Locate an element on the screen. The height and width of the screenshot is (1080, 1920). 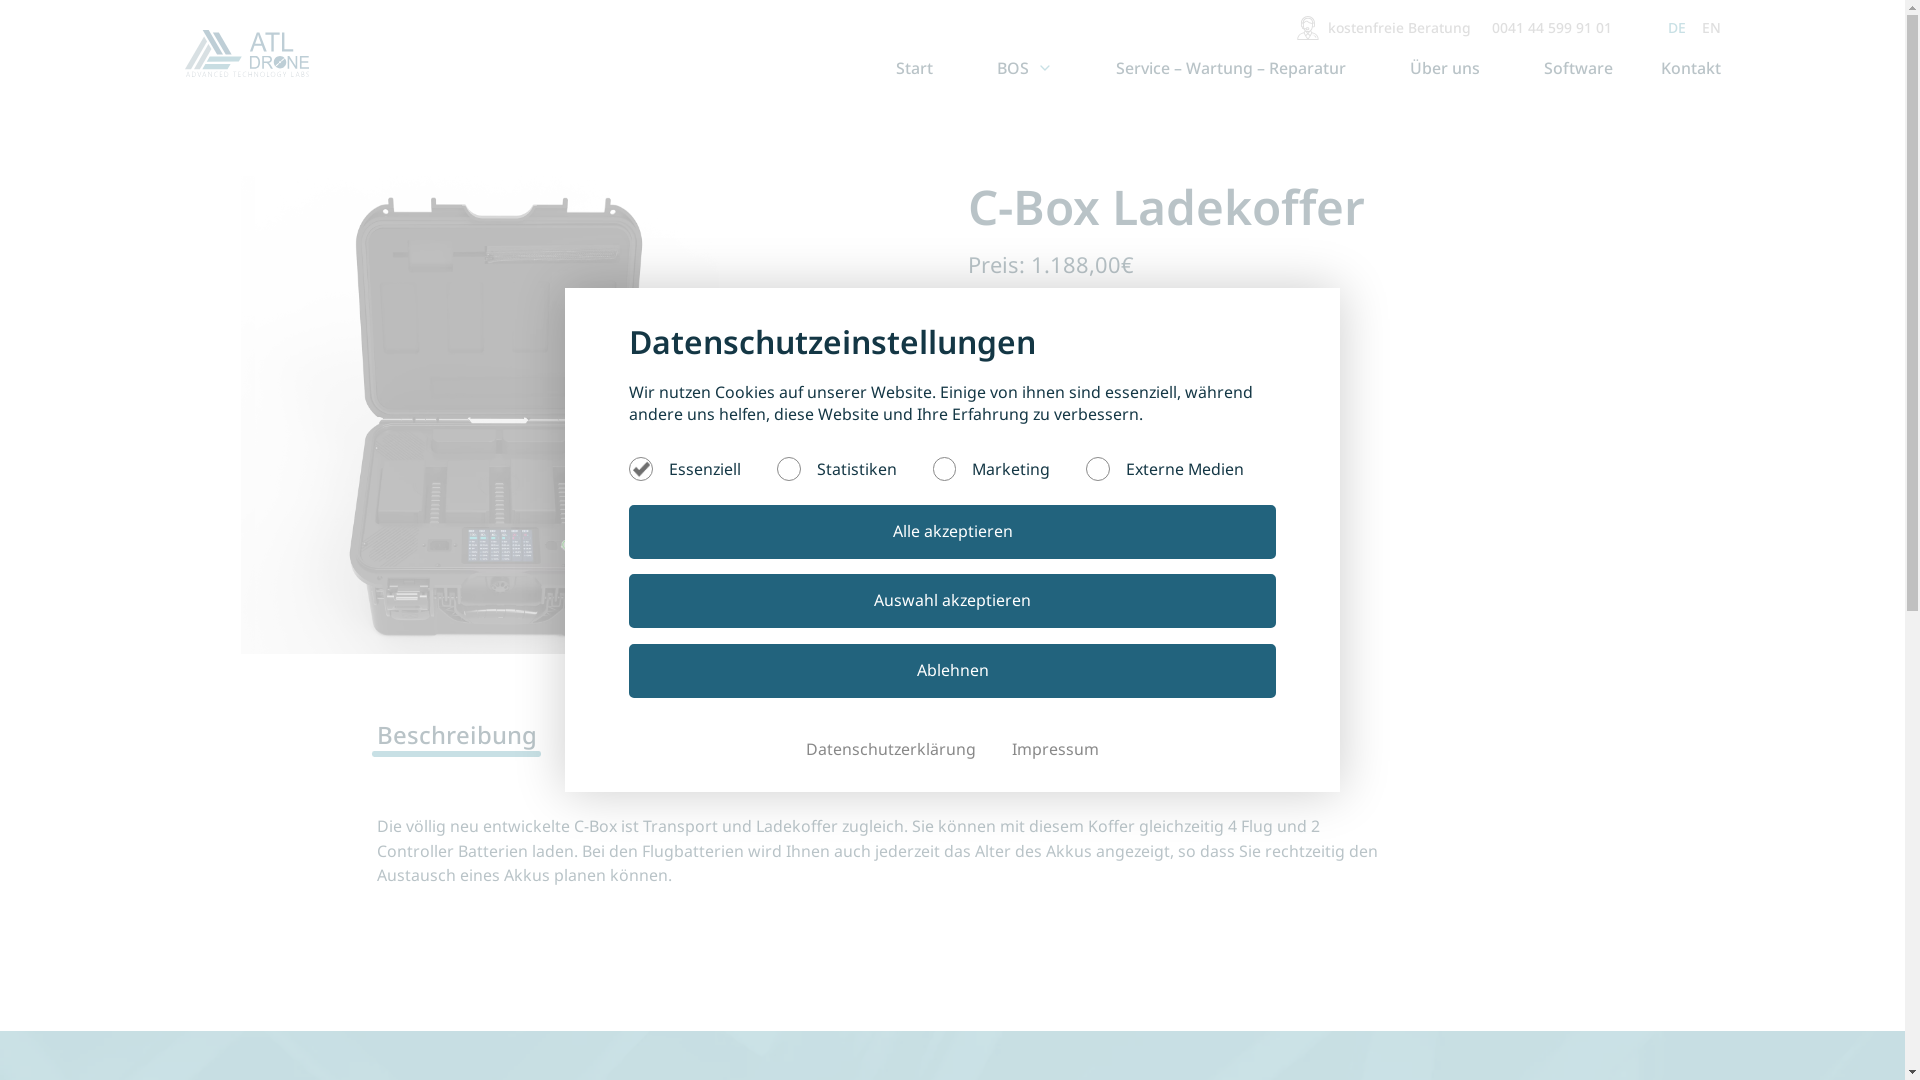
Kontakt is located at coordinates (1683, 68).